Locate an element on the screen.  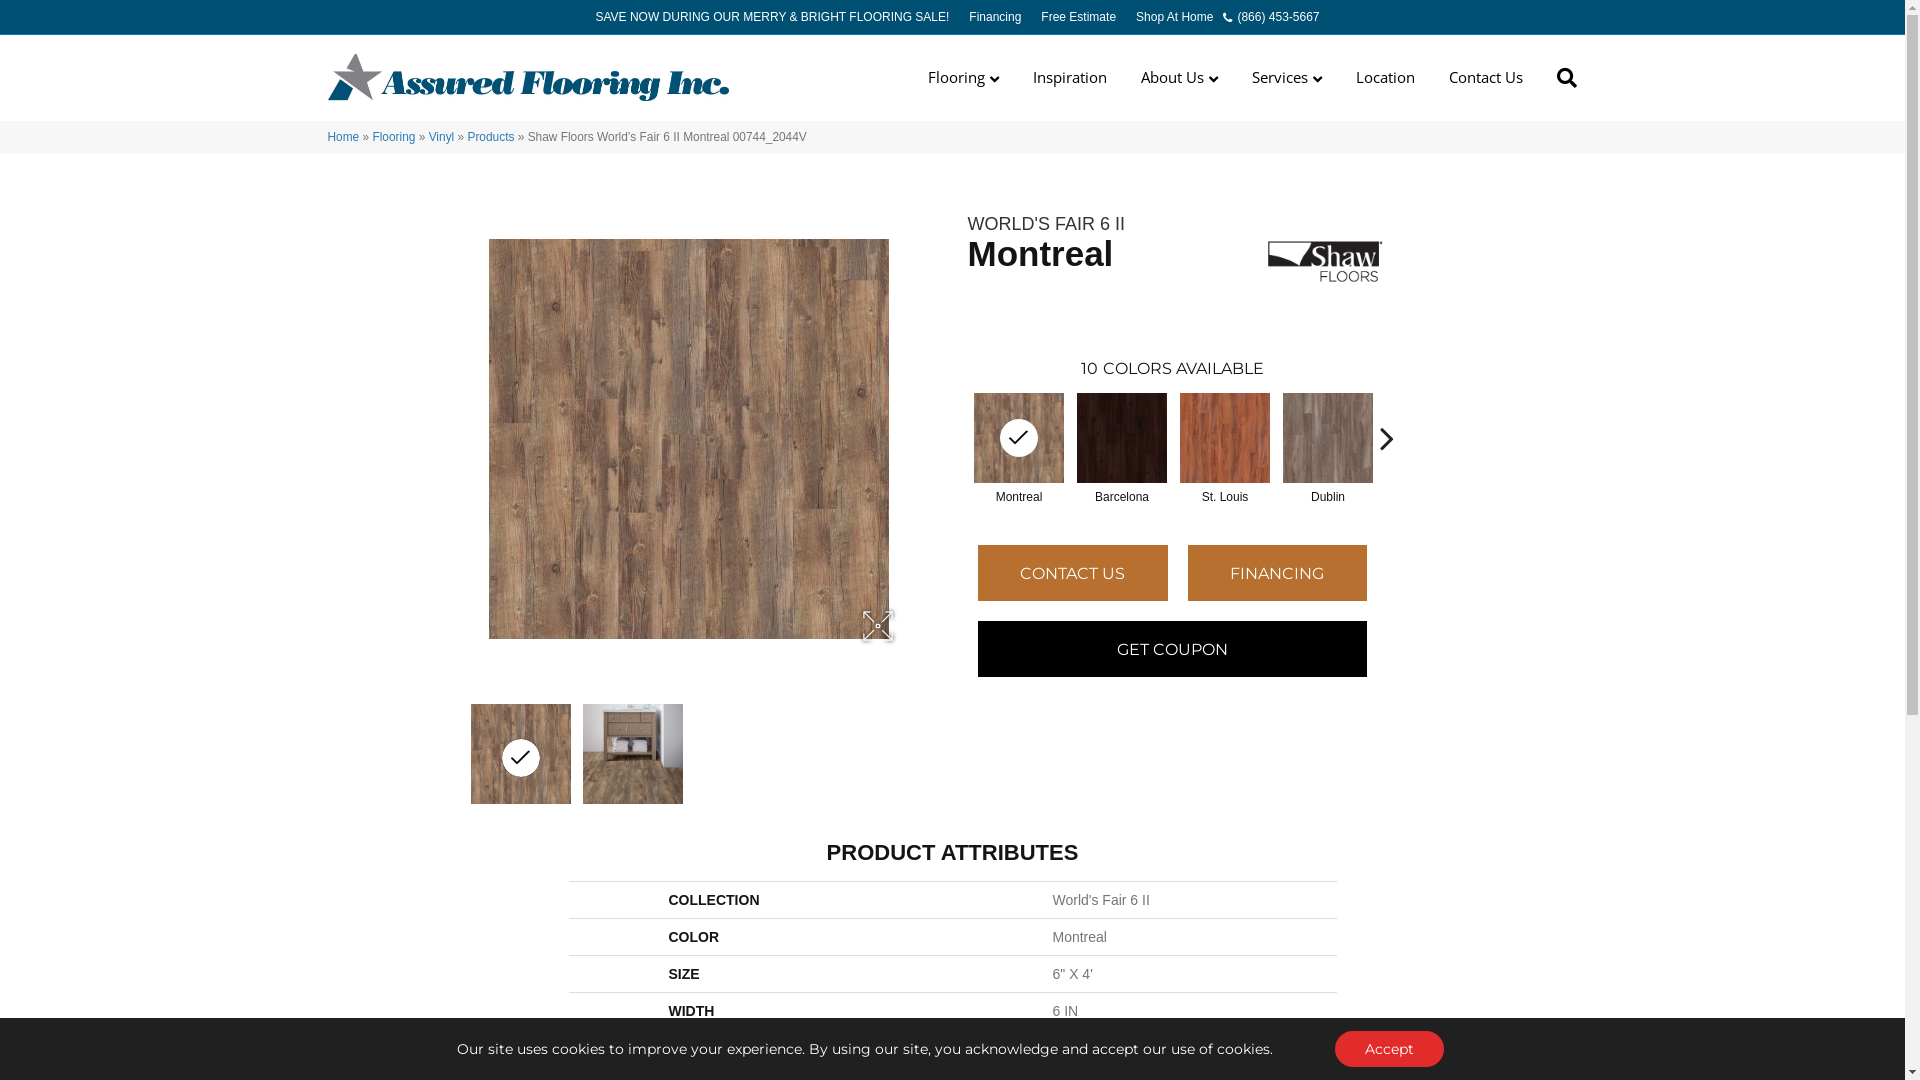
Home is located at coordinates (344, 137).